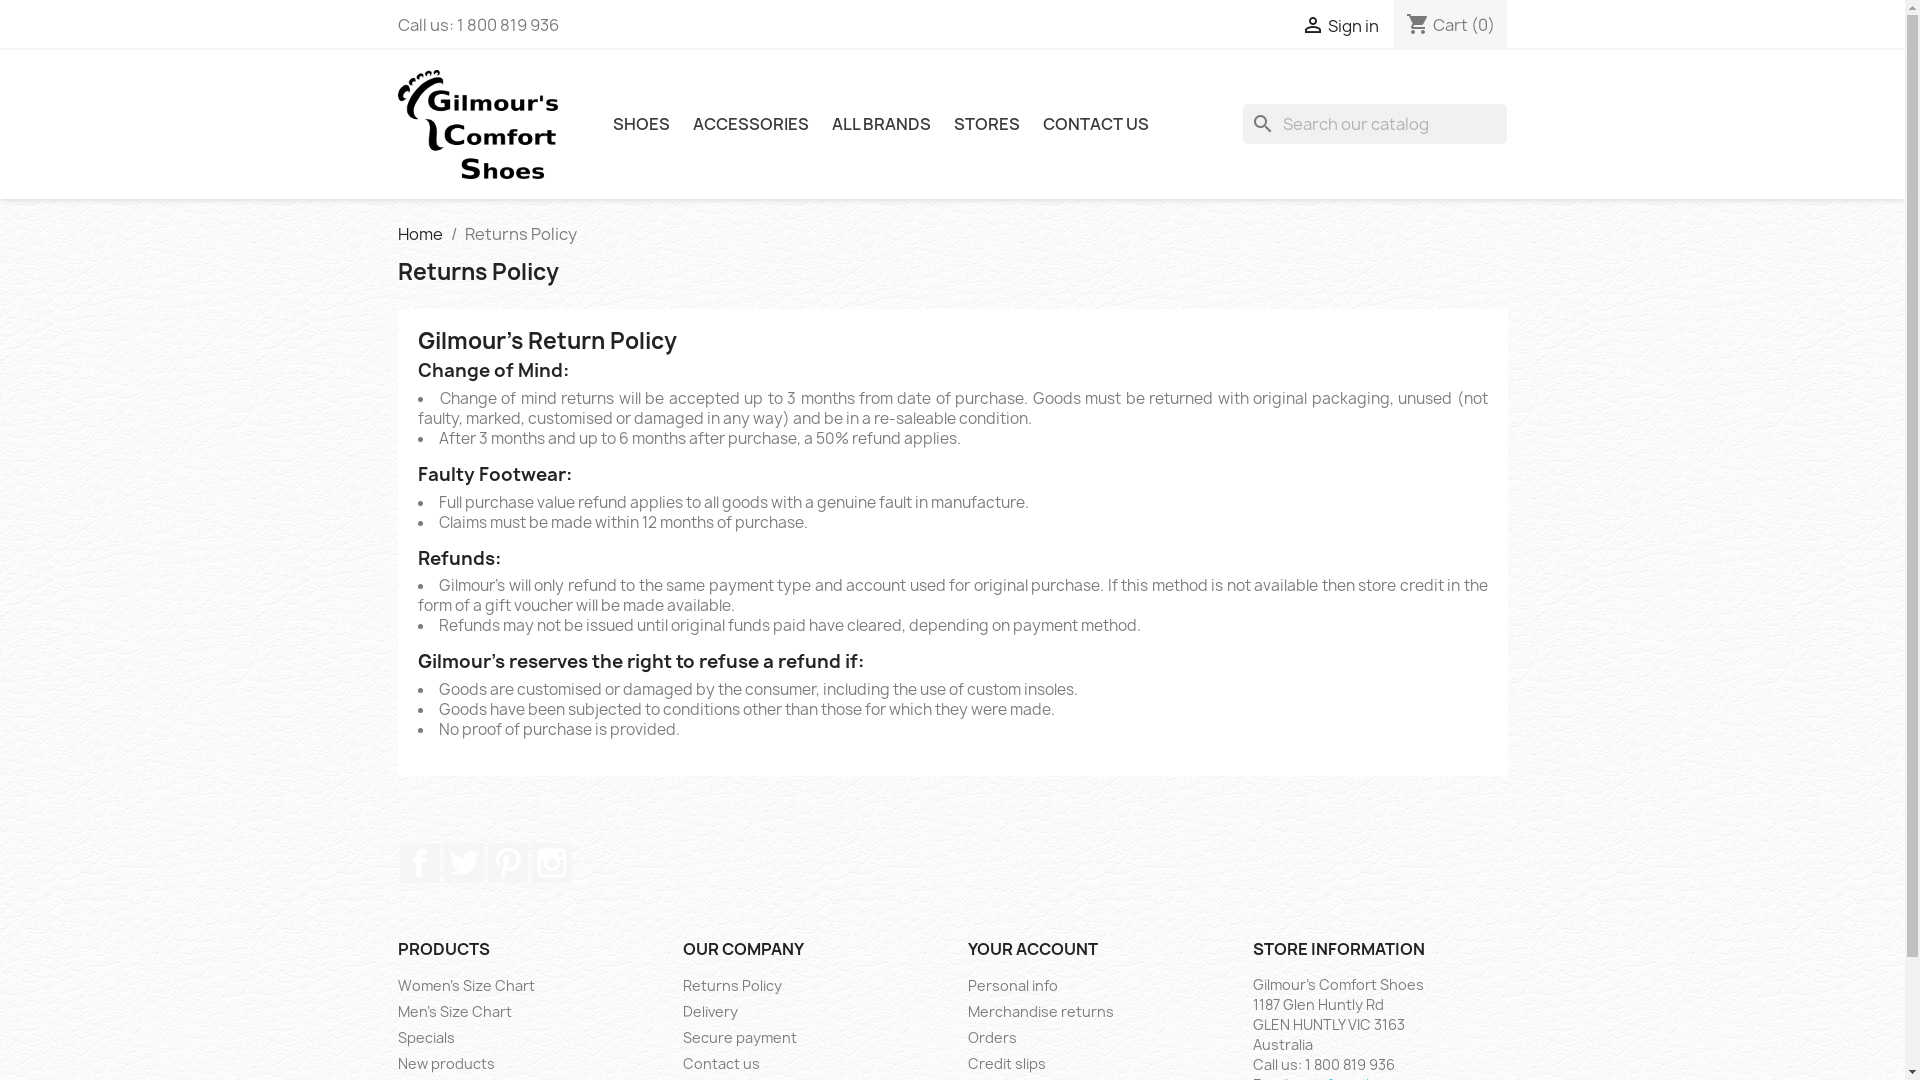 The width and height of the screenshot is (1920, 1080). Describe the element at coordinates (508, 862) in the screenshot. I see `Pinterest` at that location.